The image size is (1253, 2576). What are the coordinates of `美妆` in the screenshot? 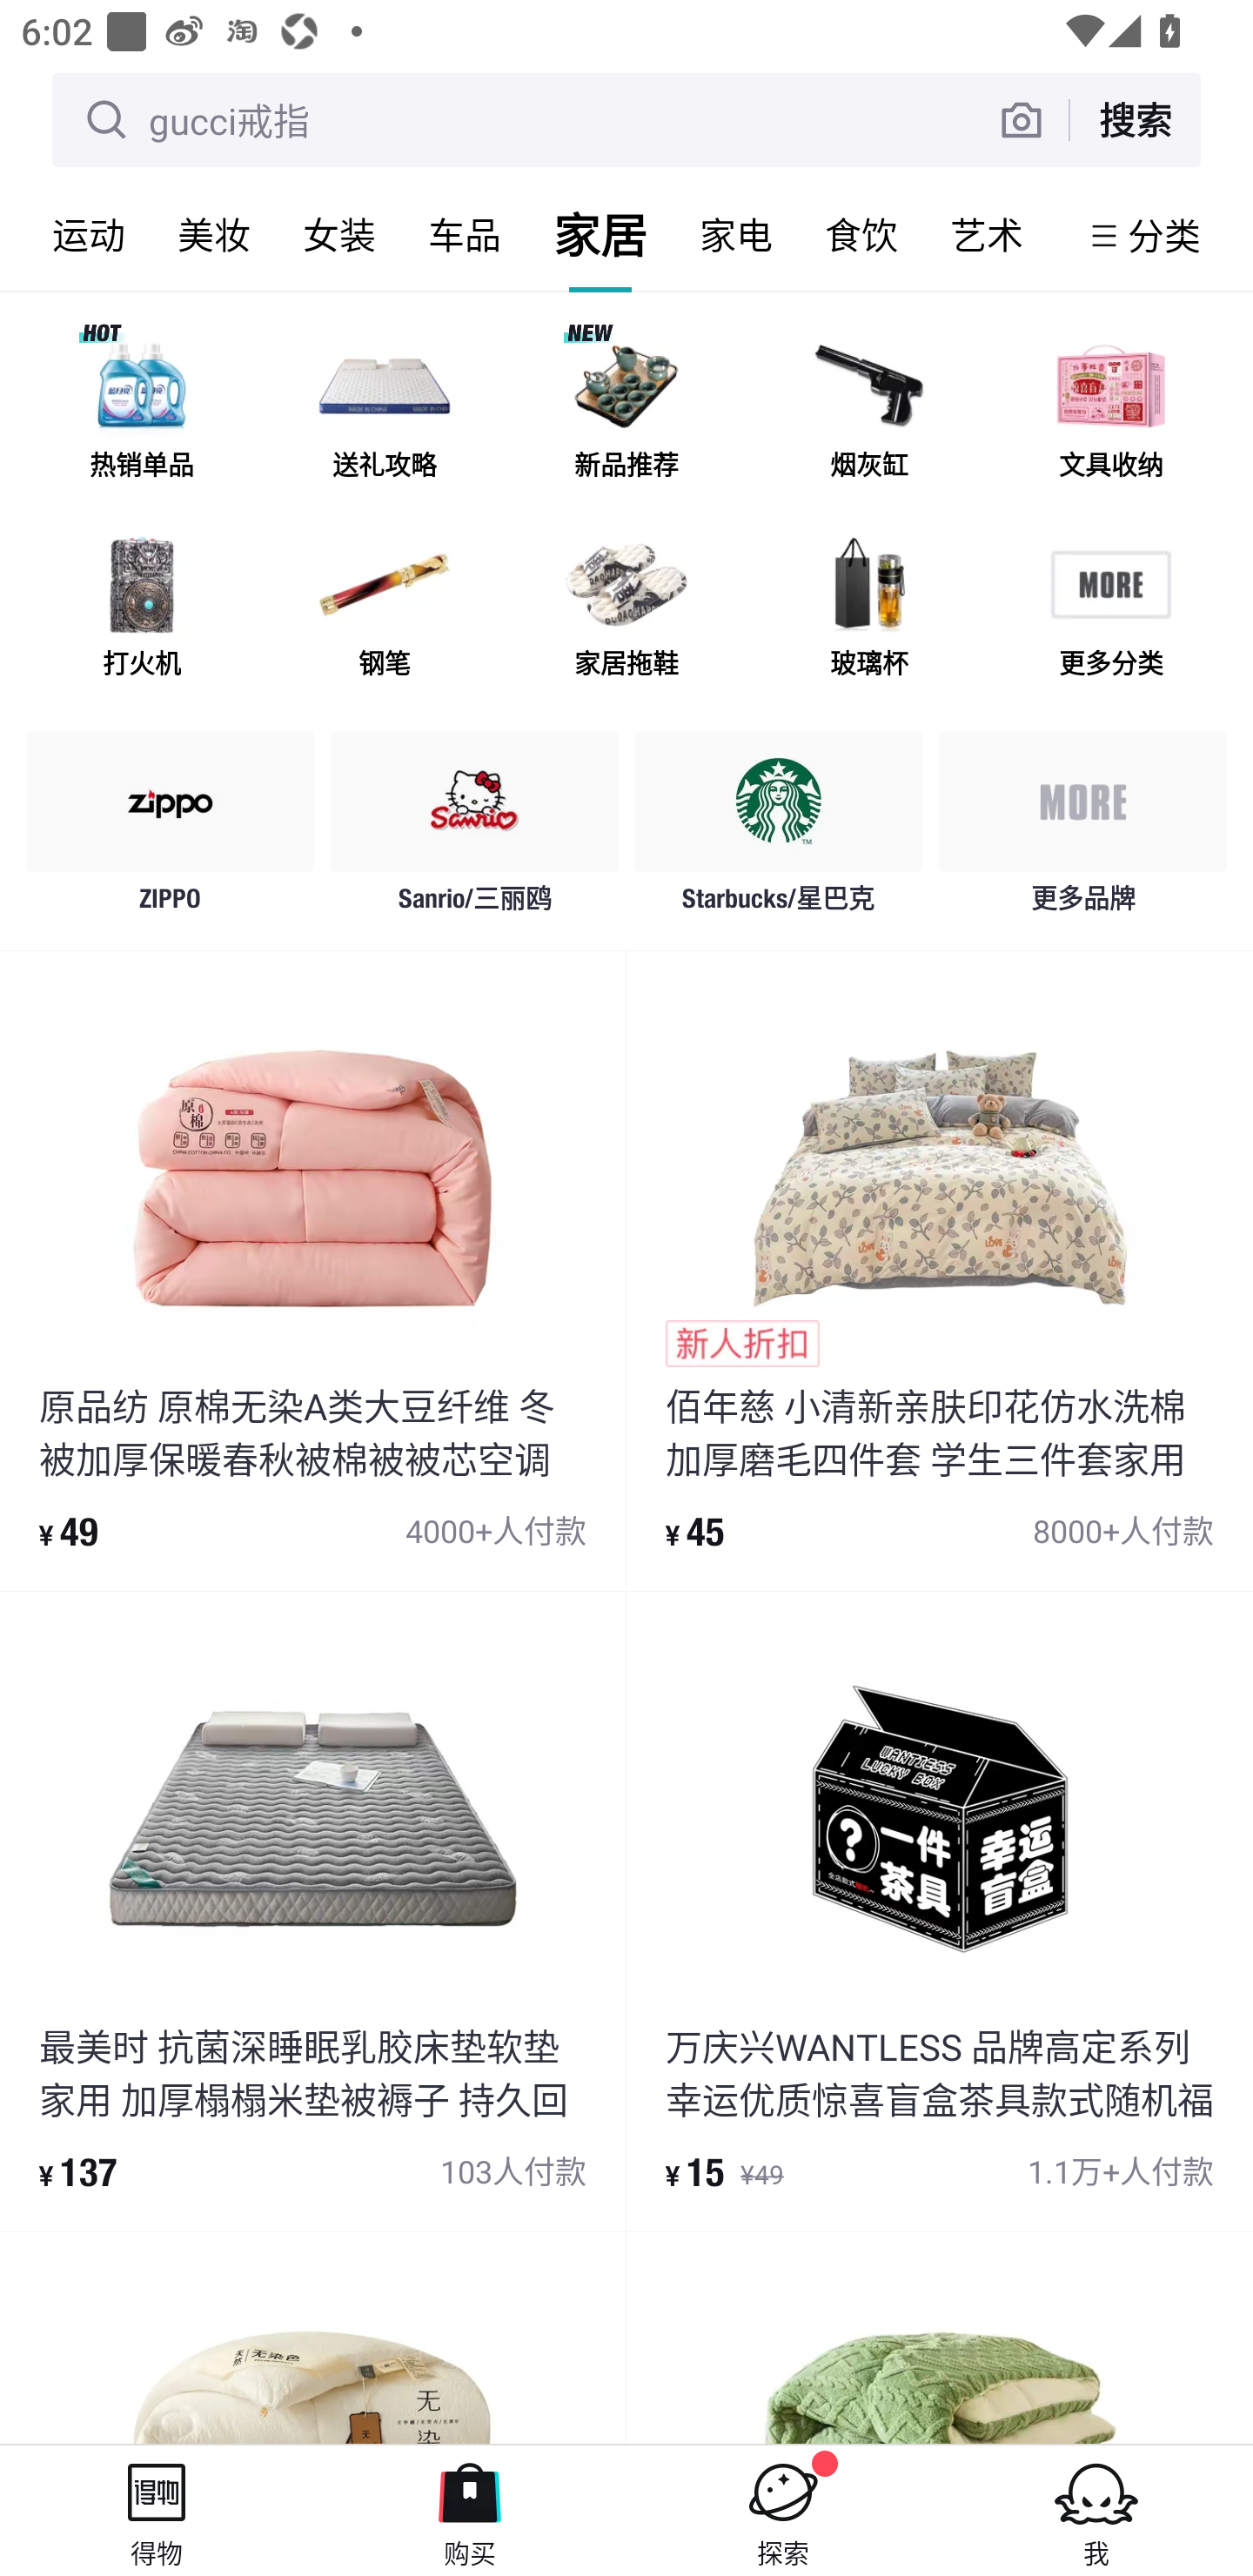 It's located at (214, 235).